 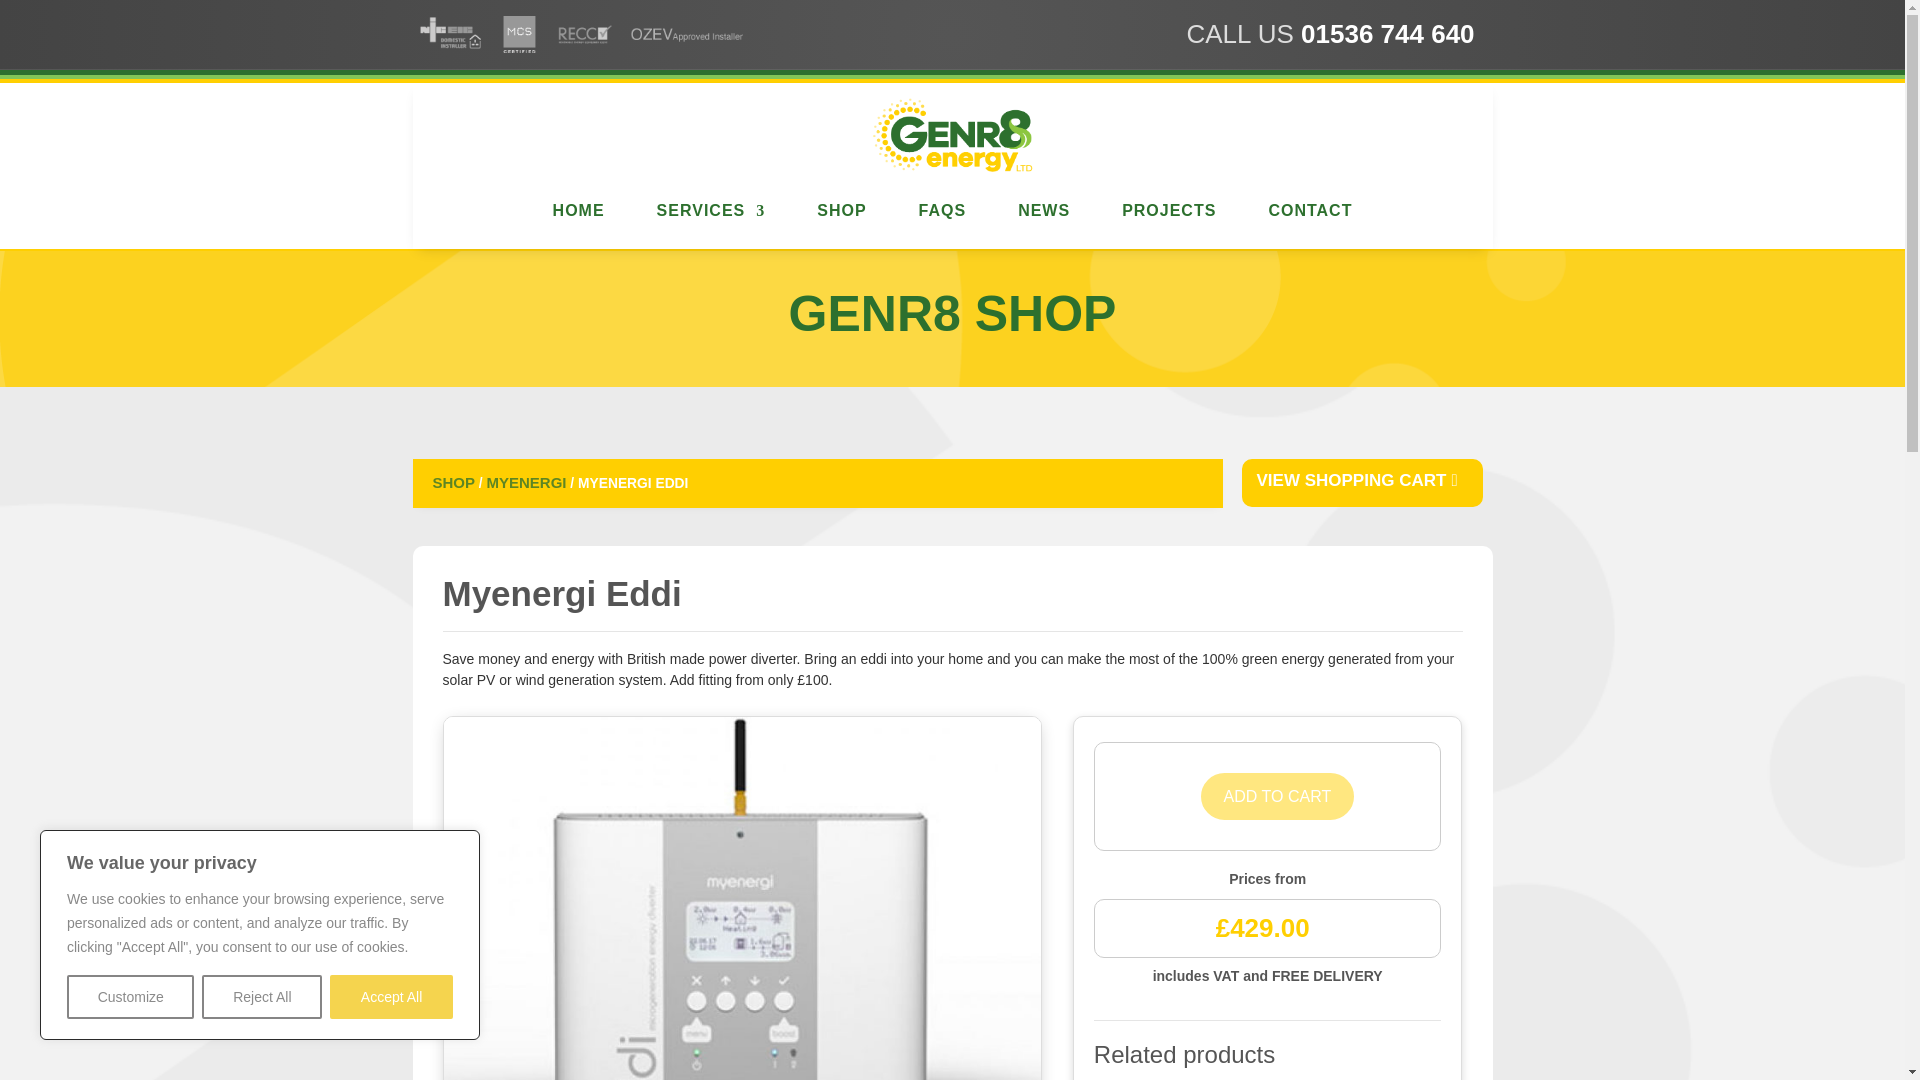 What do you see at coordinates (1161, 210) in the screenshot?
I see `PROJECTS` at bounding box center [1161, 210].